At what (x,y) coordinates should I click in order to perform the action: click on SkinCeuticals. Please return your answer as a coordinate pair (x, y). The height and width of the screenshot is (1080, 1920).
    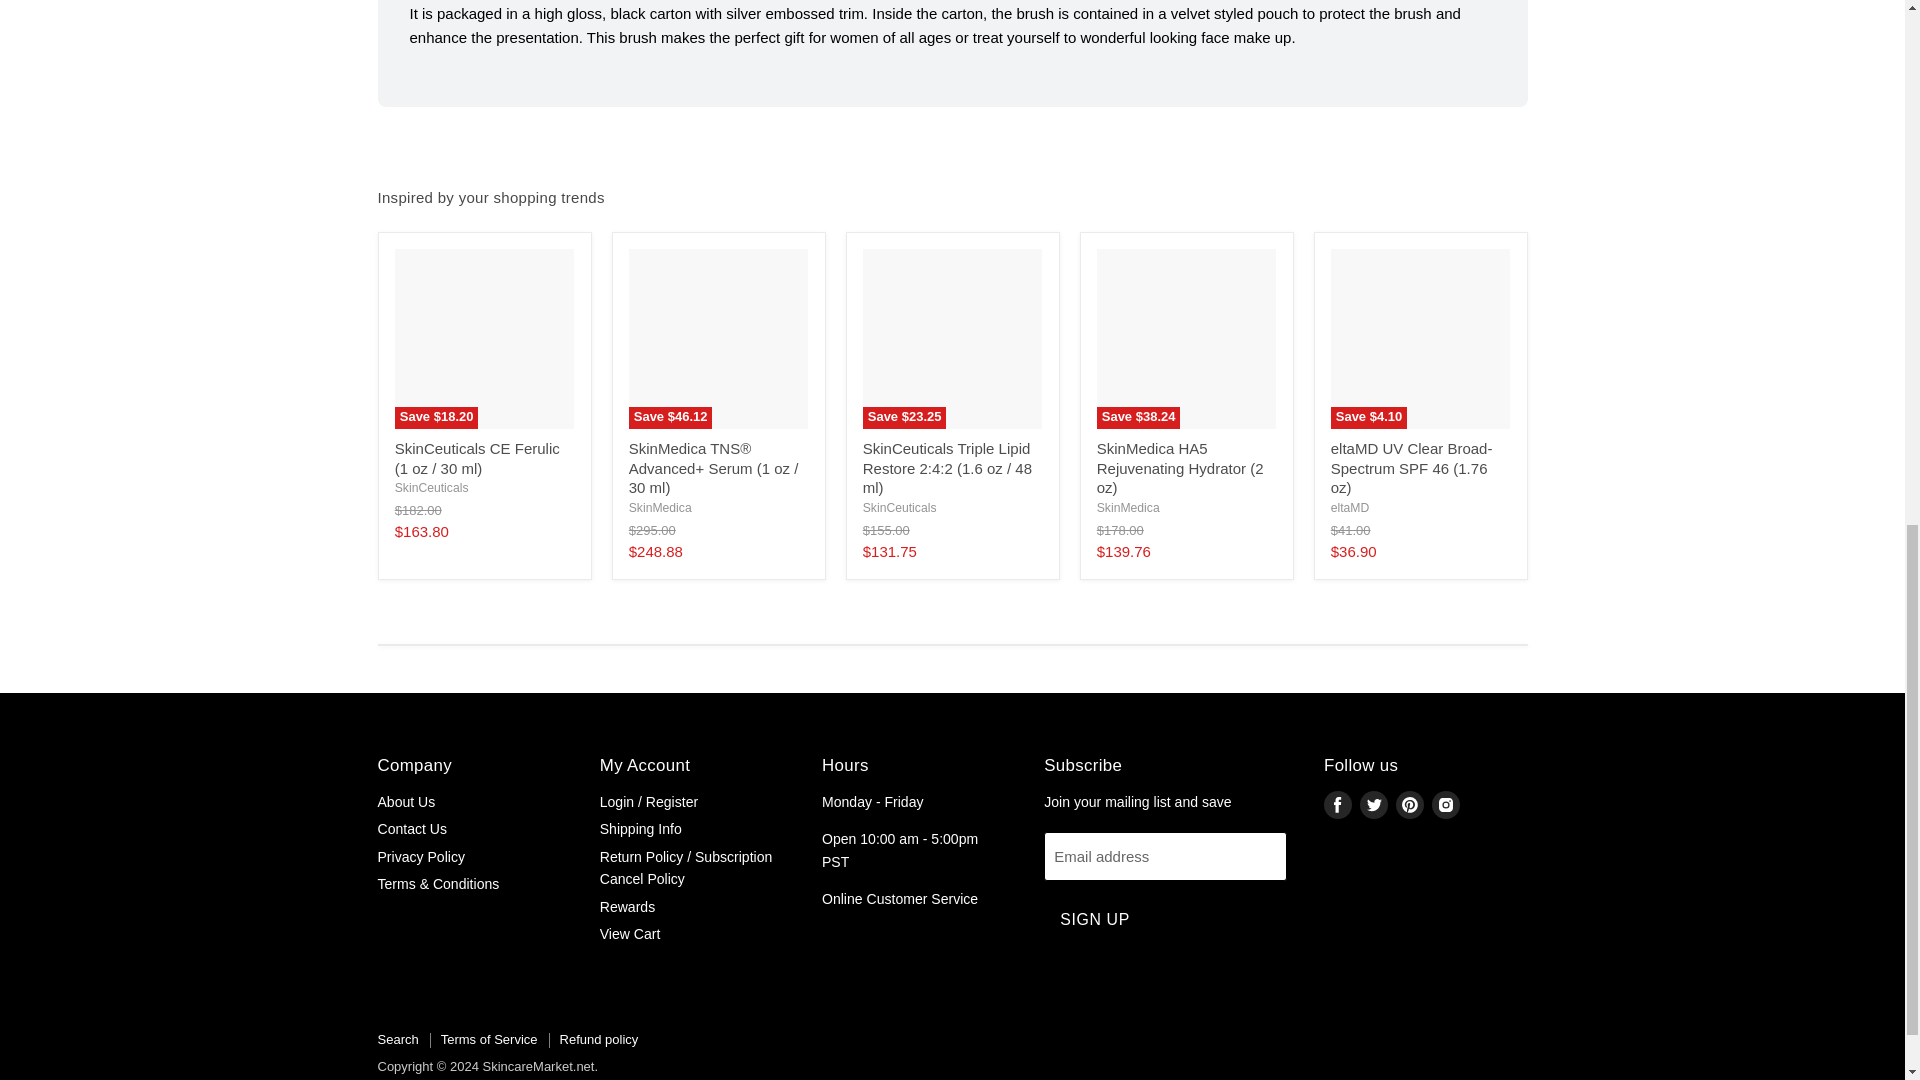
    Looking at the image, I should click on (899, 508).